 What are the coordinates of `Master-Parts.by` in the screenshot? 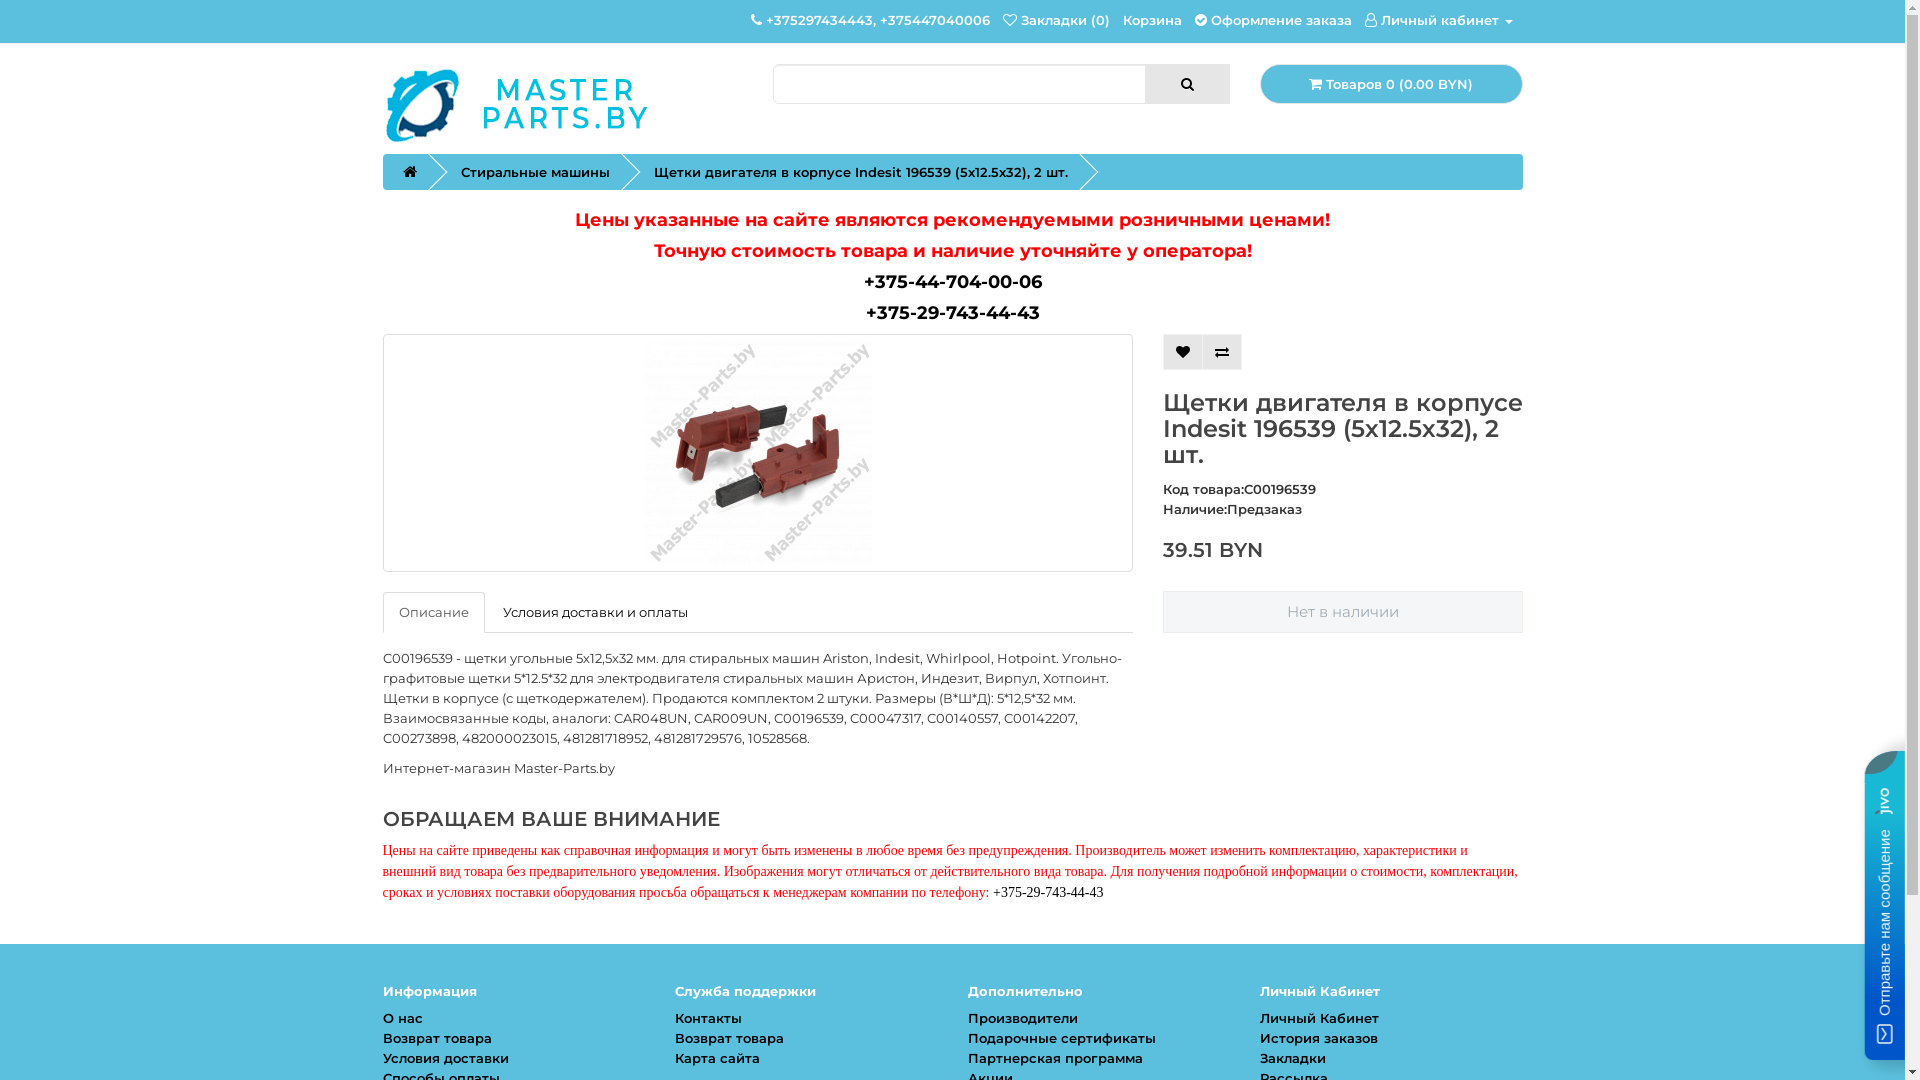 It's located at (542, 104).